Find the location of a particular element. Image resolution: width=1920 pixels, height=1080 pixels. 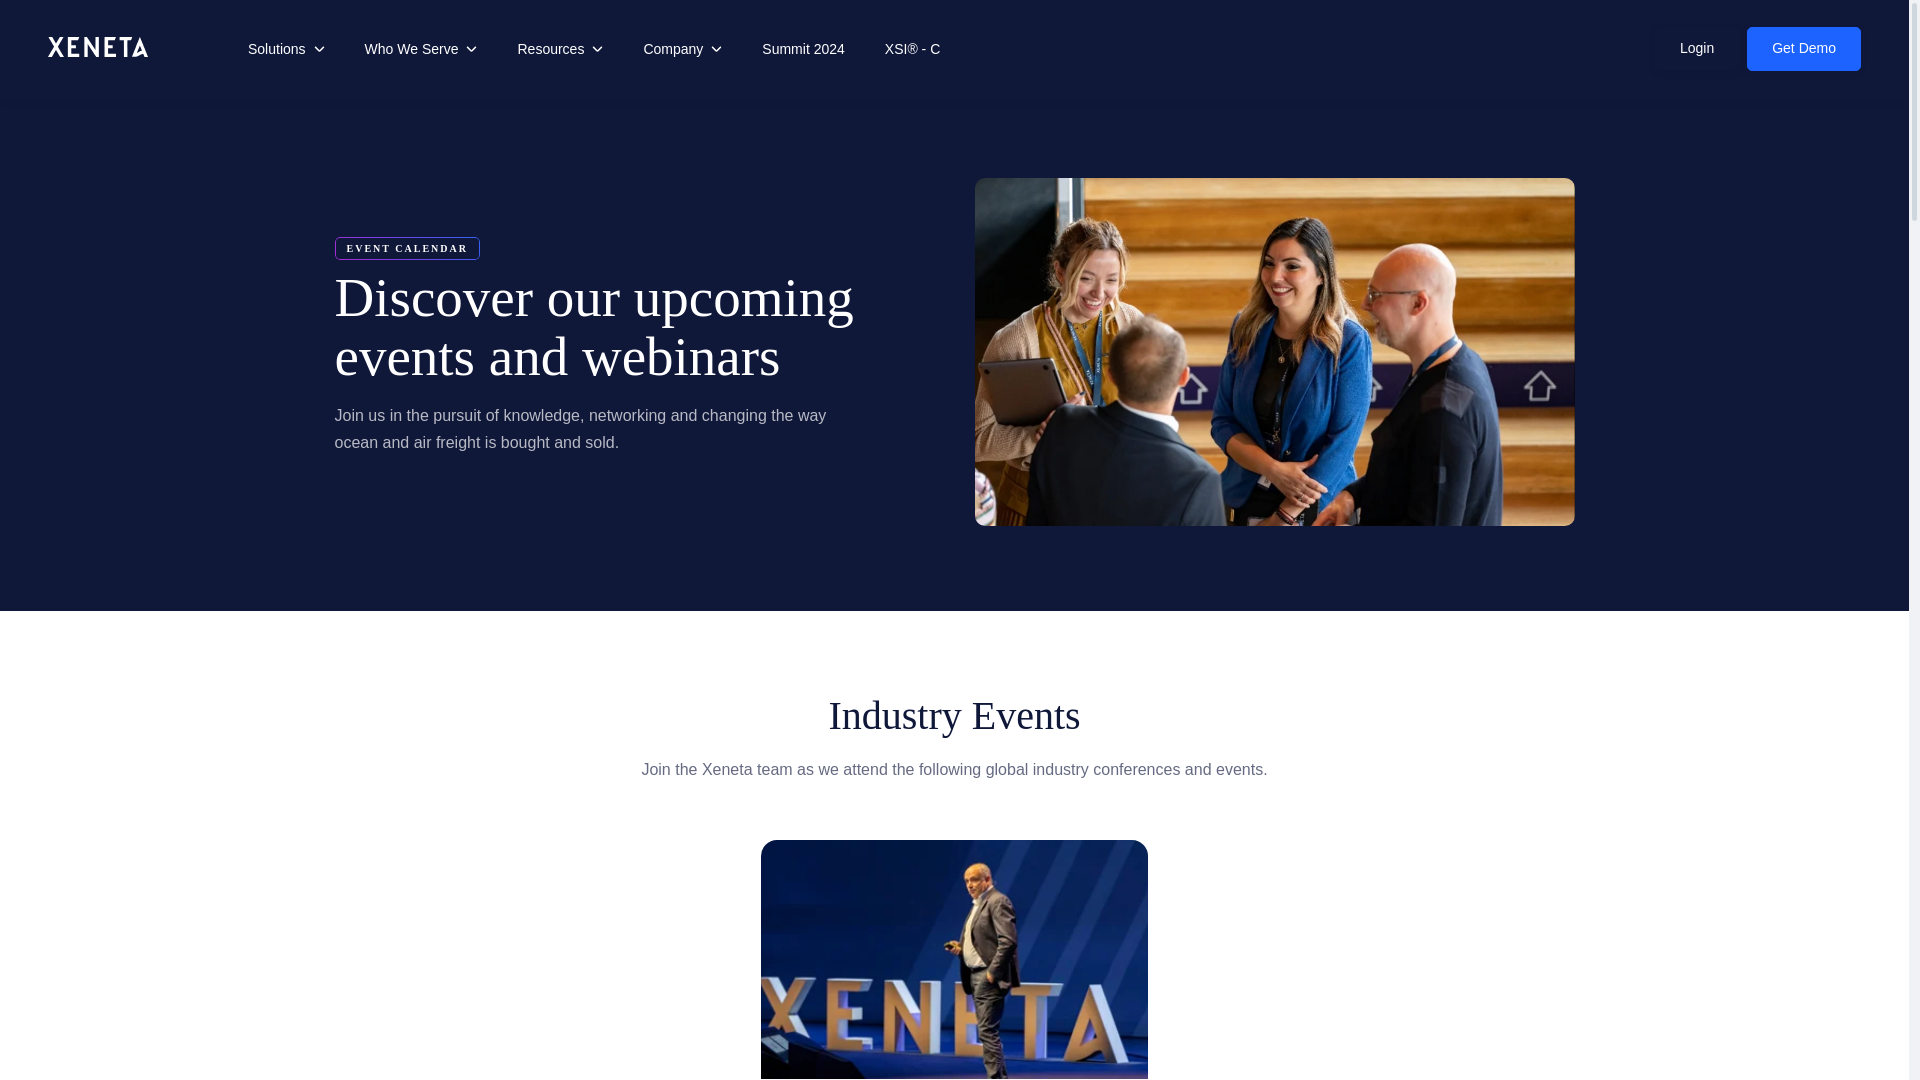

Shipping Terms Glossary is located at coordinates (1314, 248).